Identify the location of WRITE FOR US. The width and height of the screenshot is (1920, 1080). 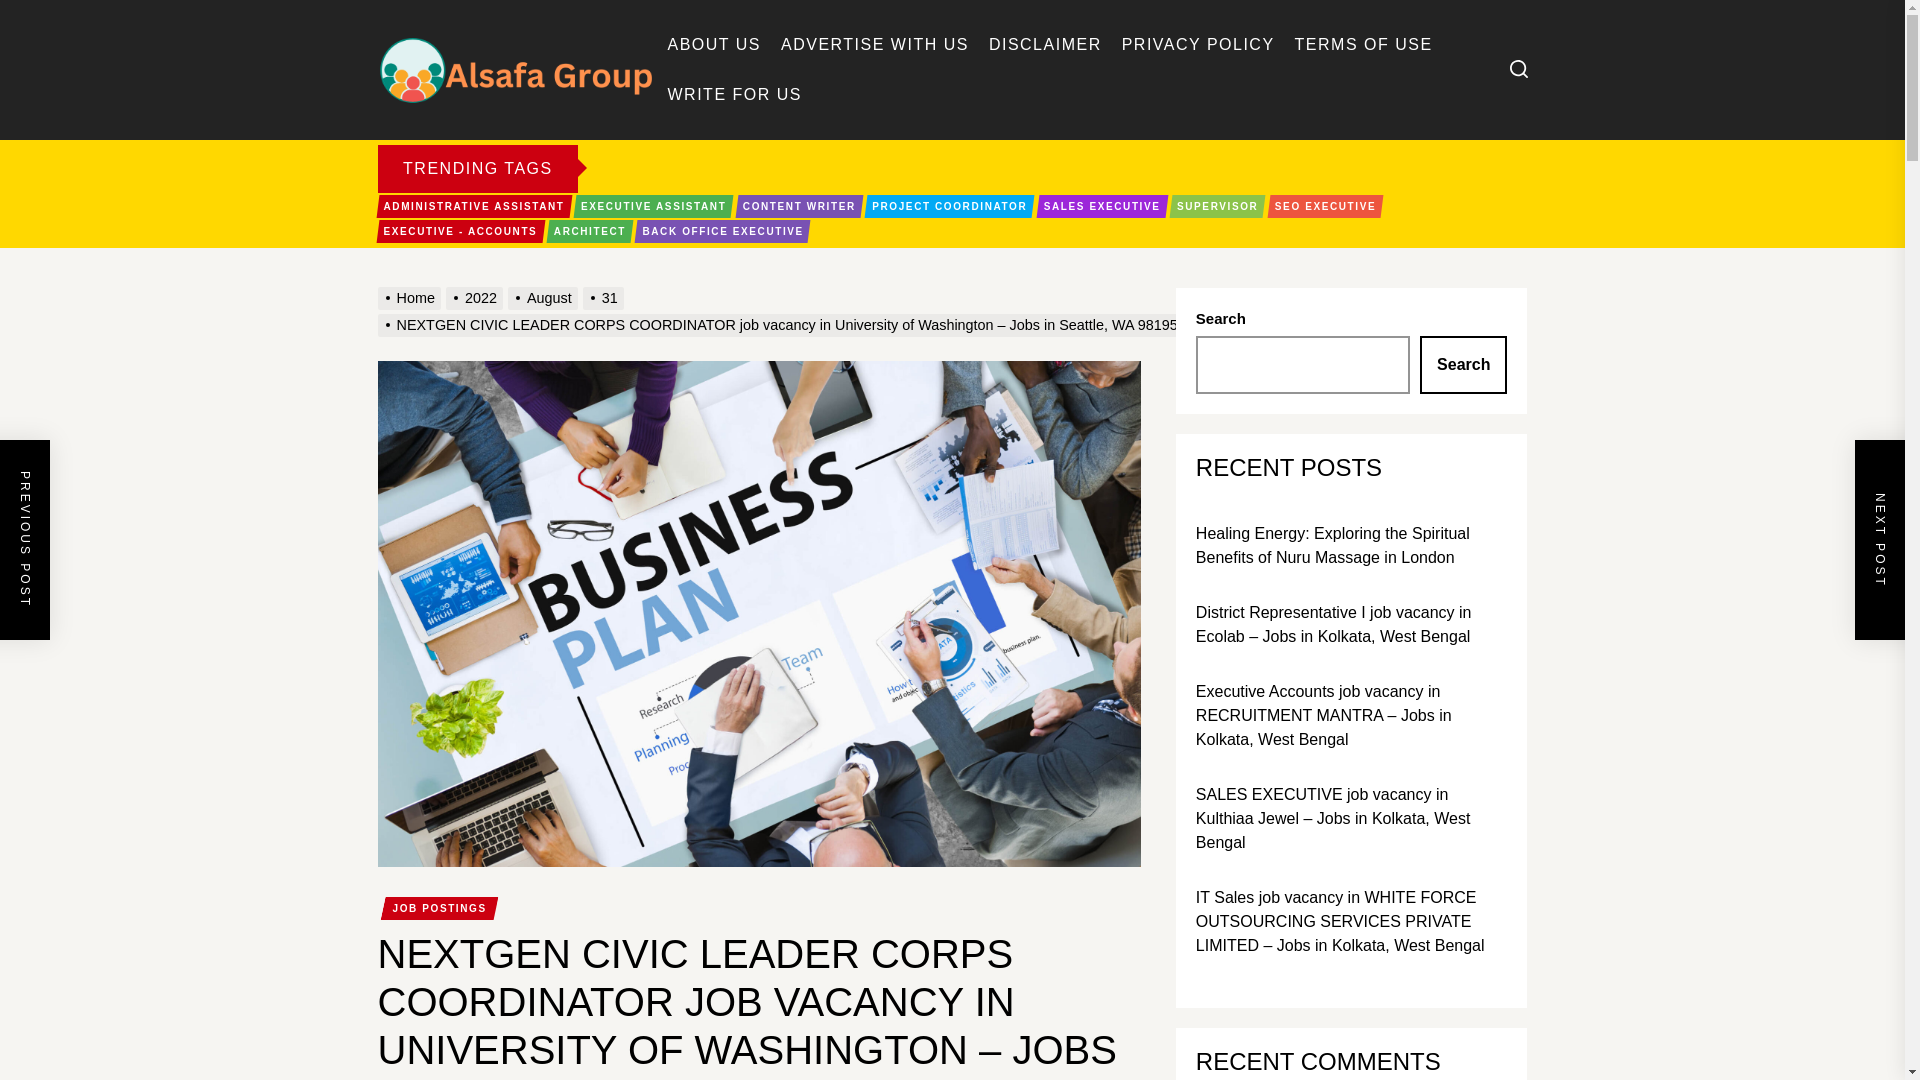
(735, 94).